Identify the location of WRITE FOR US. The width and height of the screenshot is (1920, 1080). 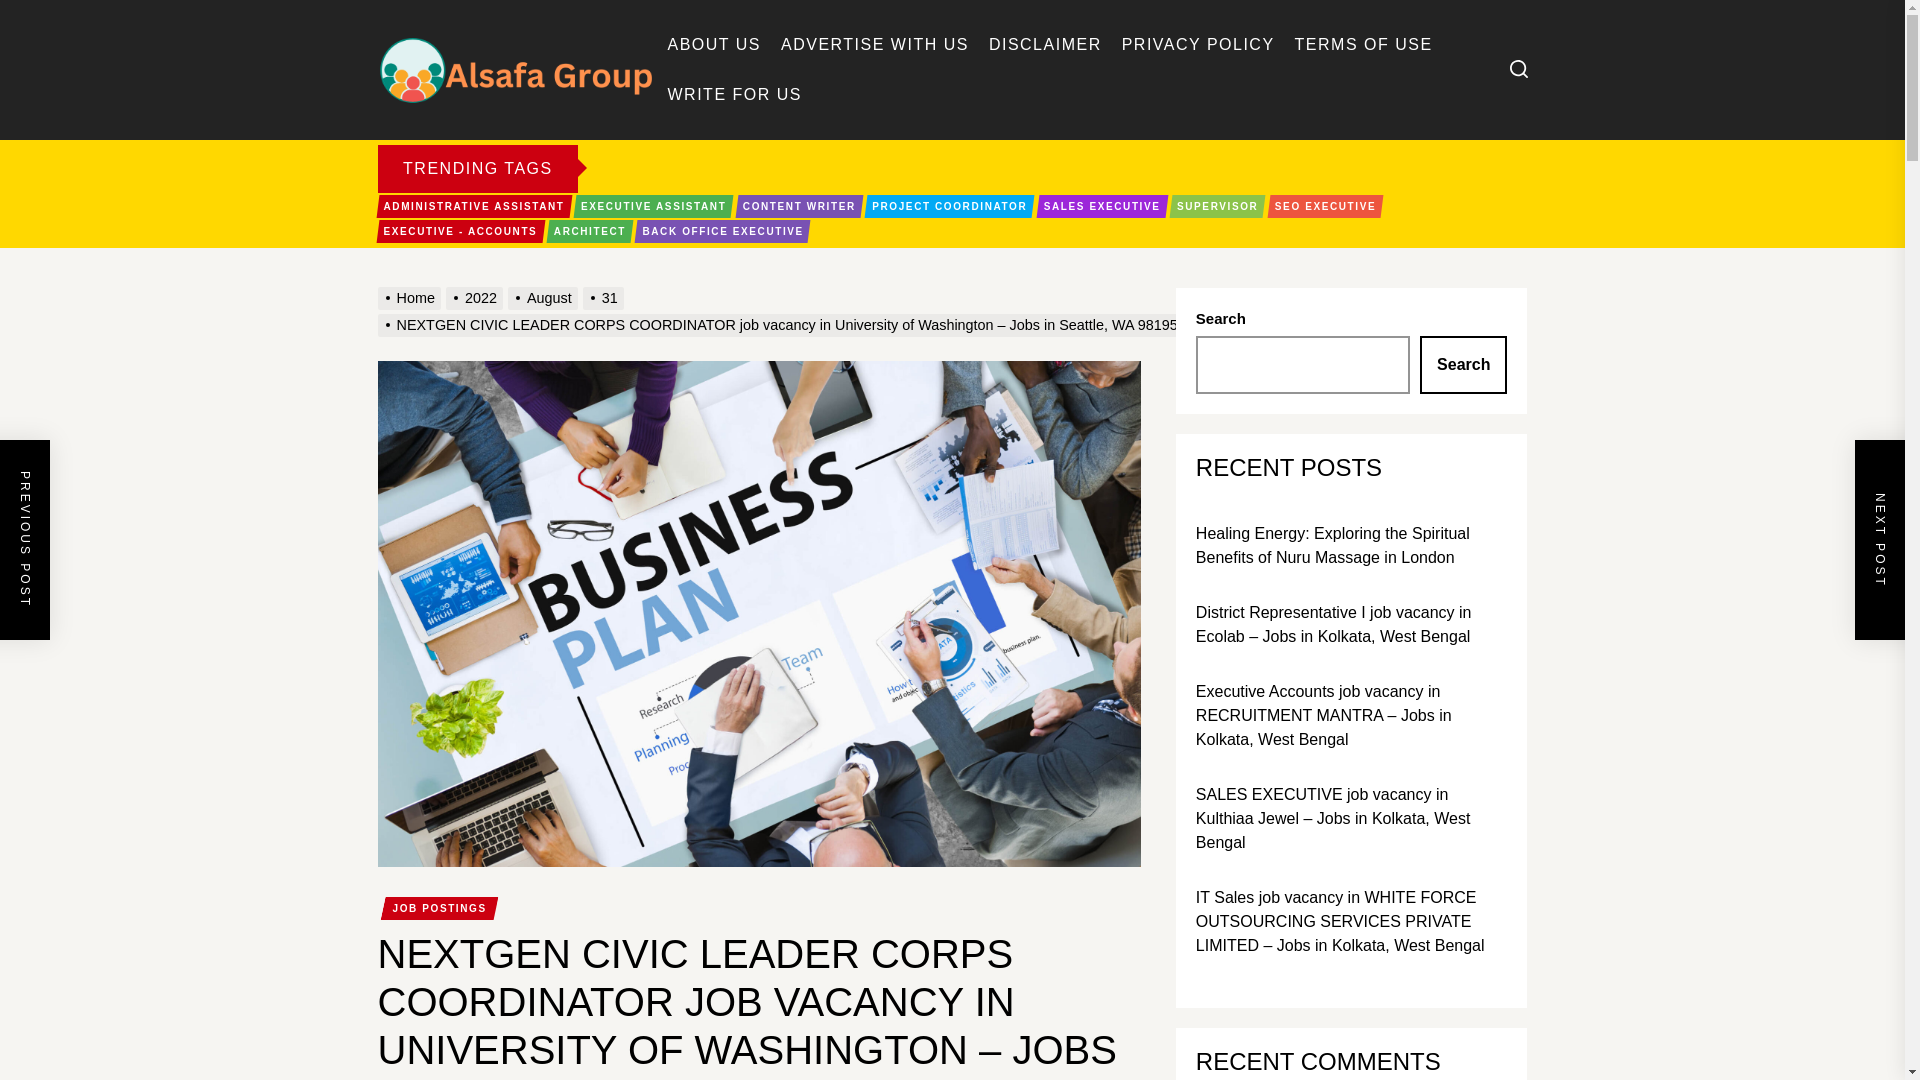
(735, 94).